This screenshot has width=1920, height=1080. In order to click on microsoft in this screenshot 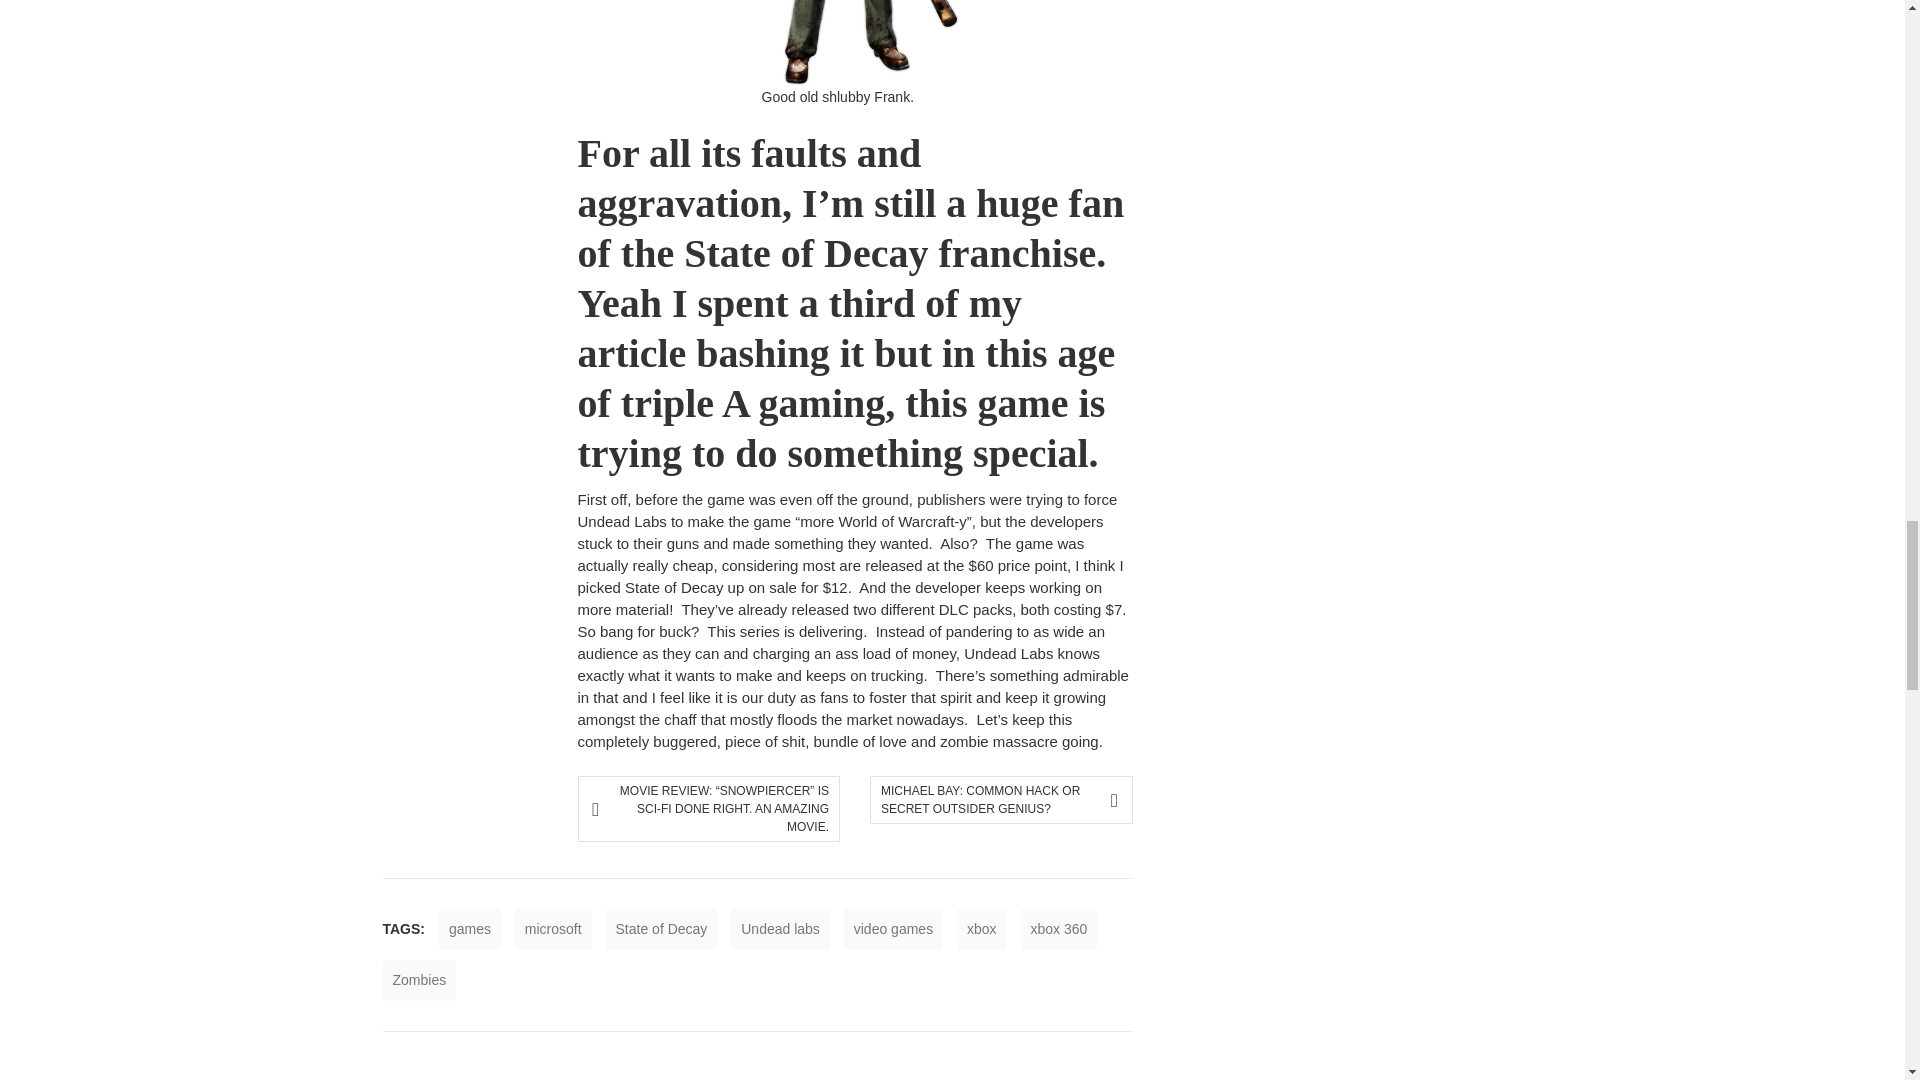, I will do `click(552, 930)`.